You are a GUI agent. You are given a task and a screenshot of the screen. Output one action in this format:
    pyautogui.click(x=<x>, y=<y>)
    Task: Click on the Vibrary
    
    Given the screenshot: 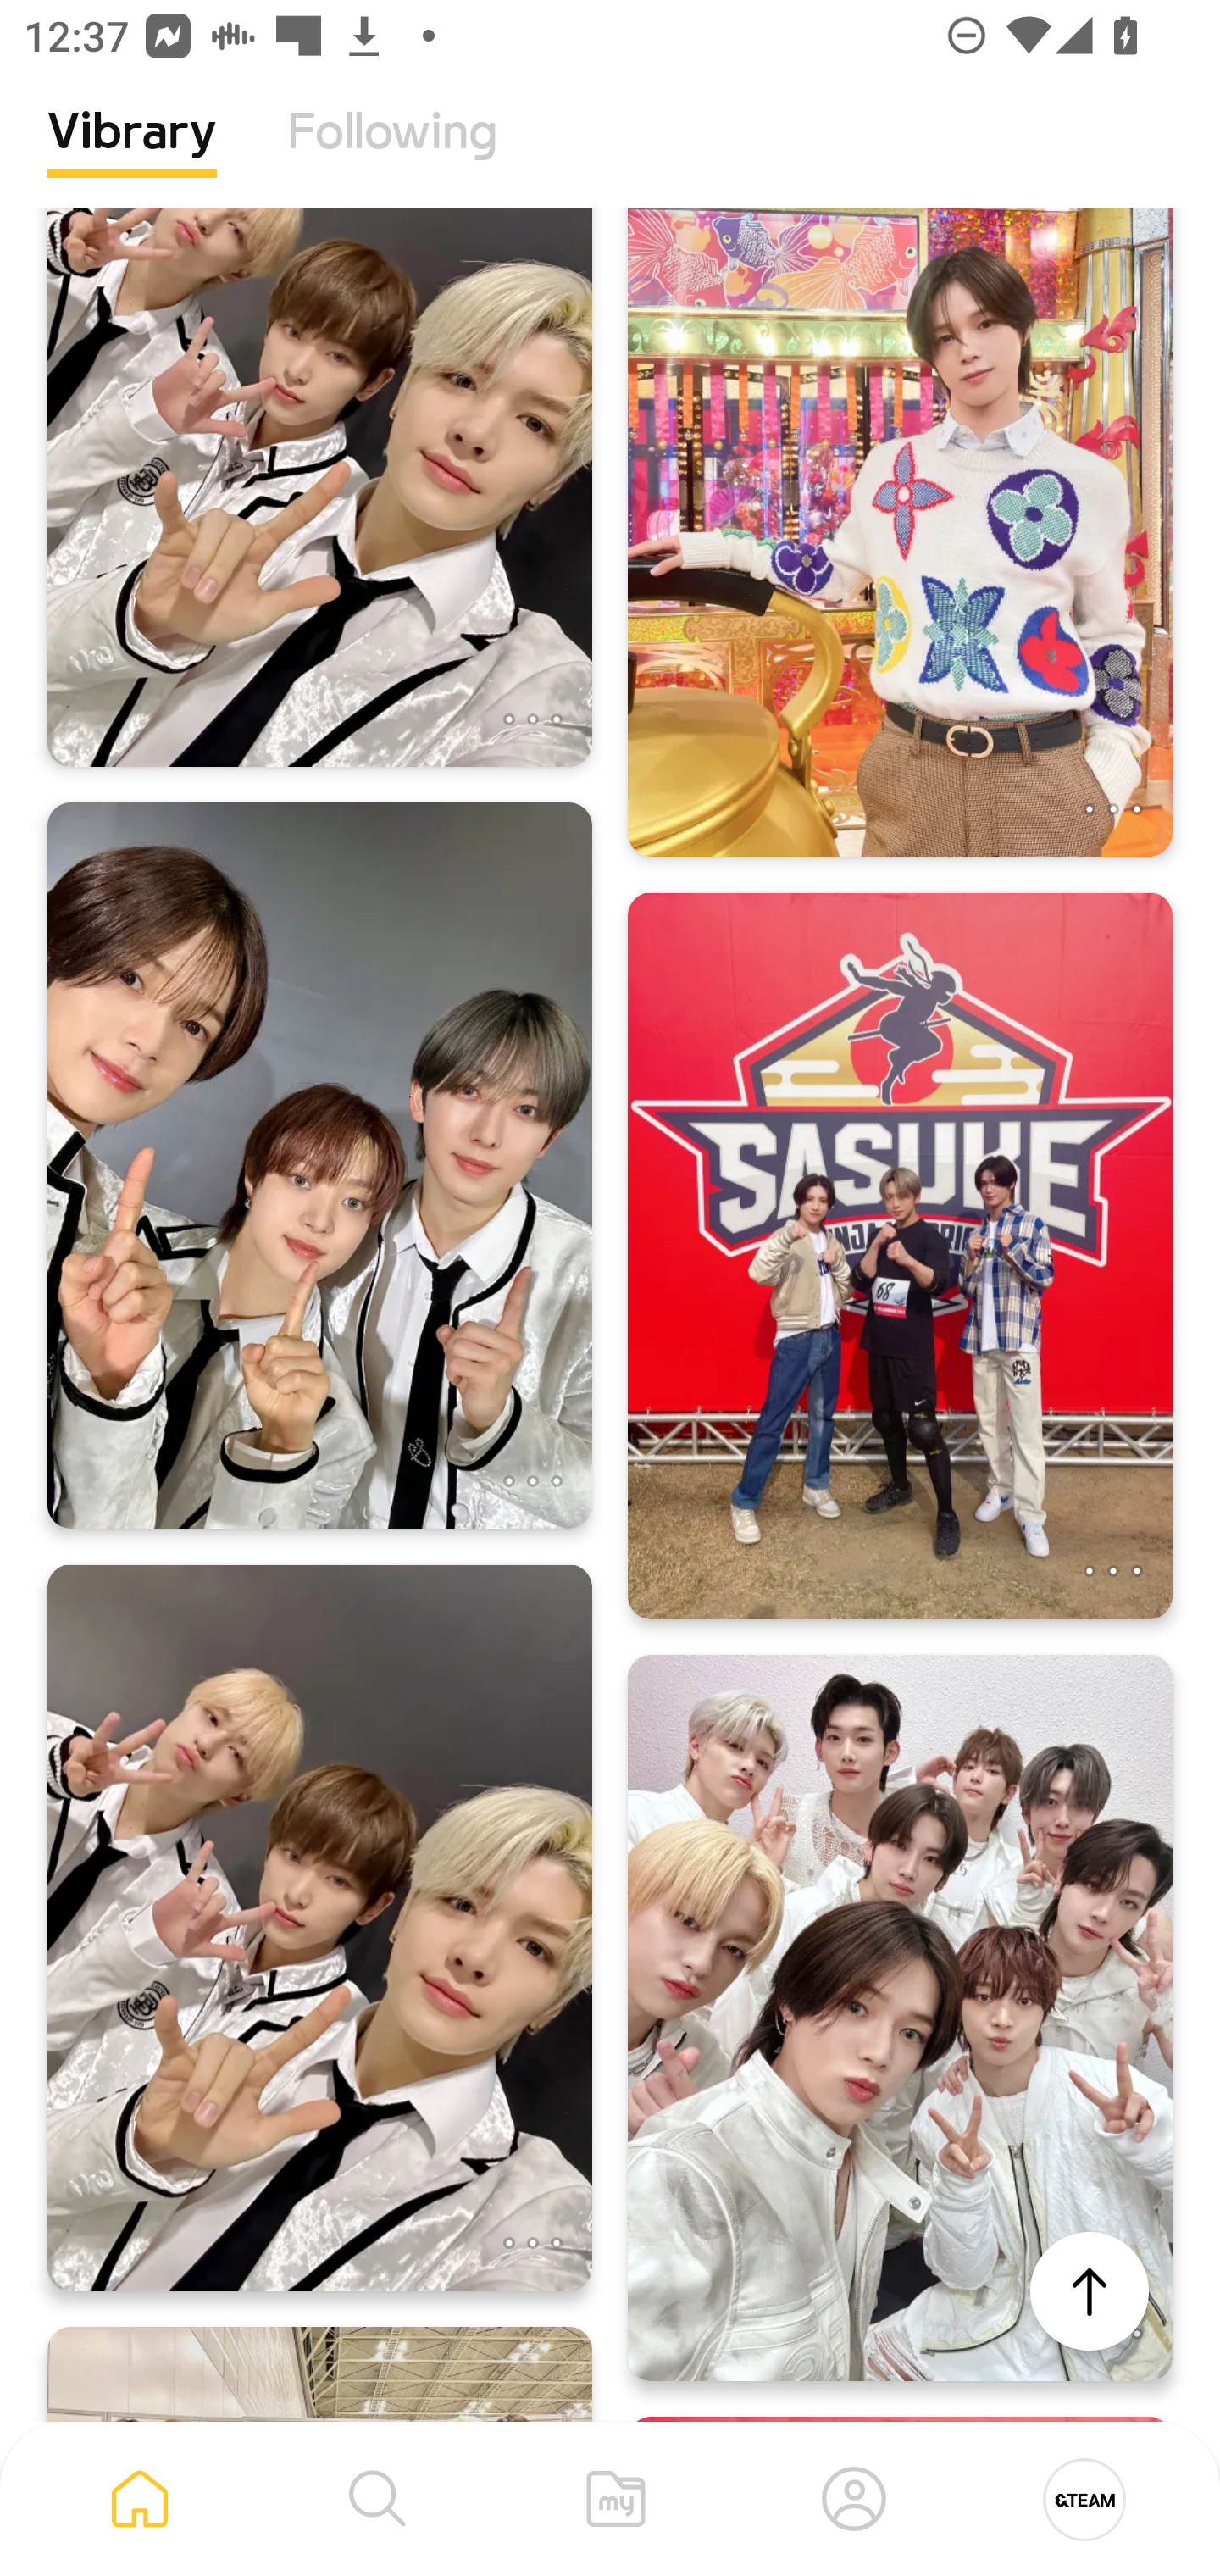 What is the action you would take?
    pyautogui.click(x=132, y=157)
    